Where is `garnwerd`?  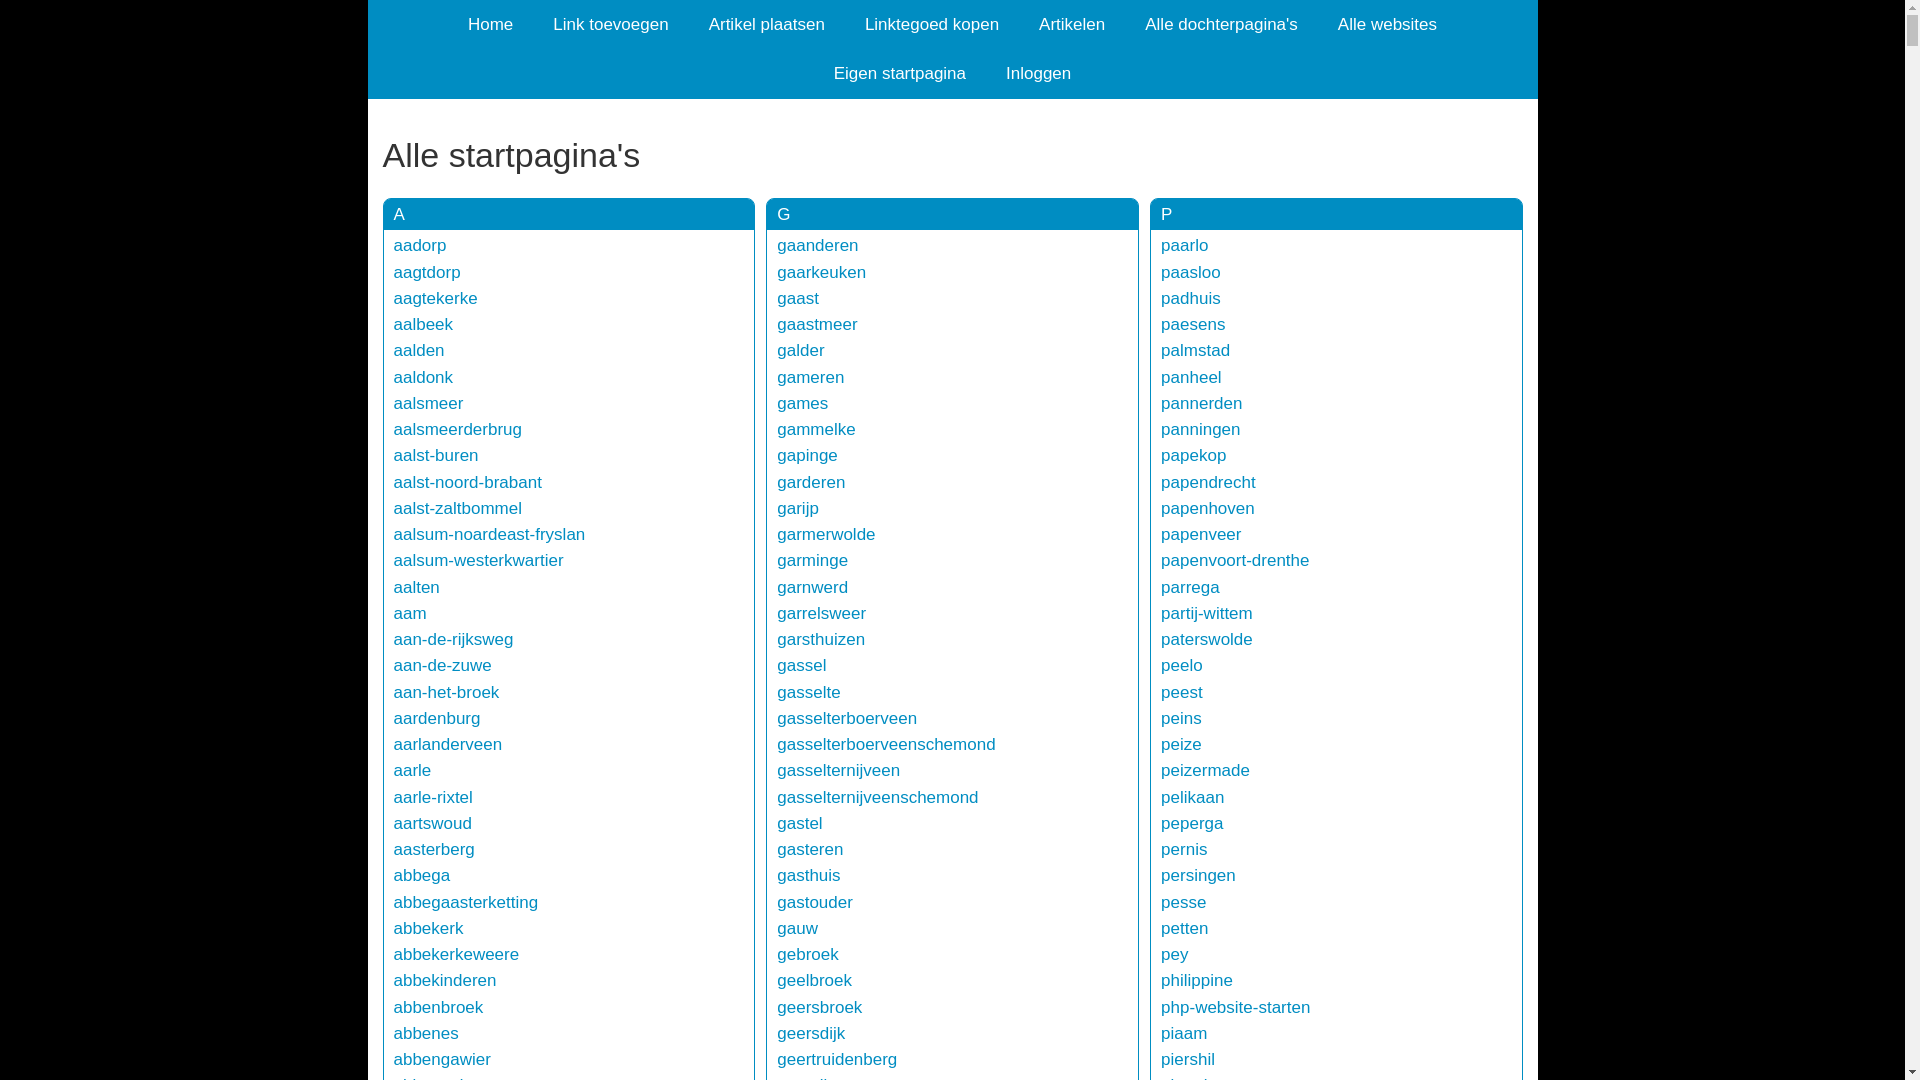 garnwerd is located at coordinates (812, 588).